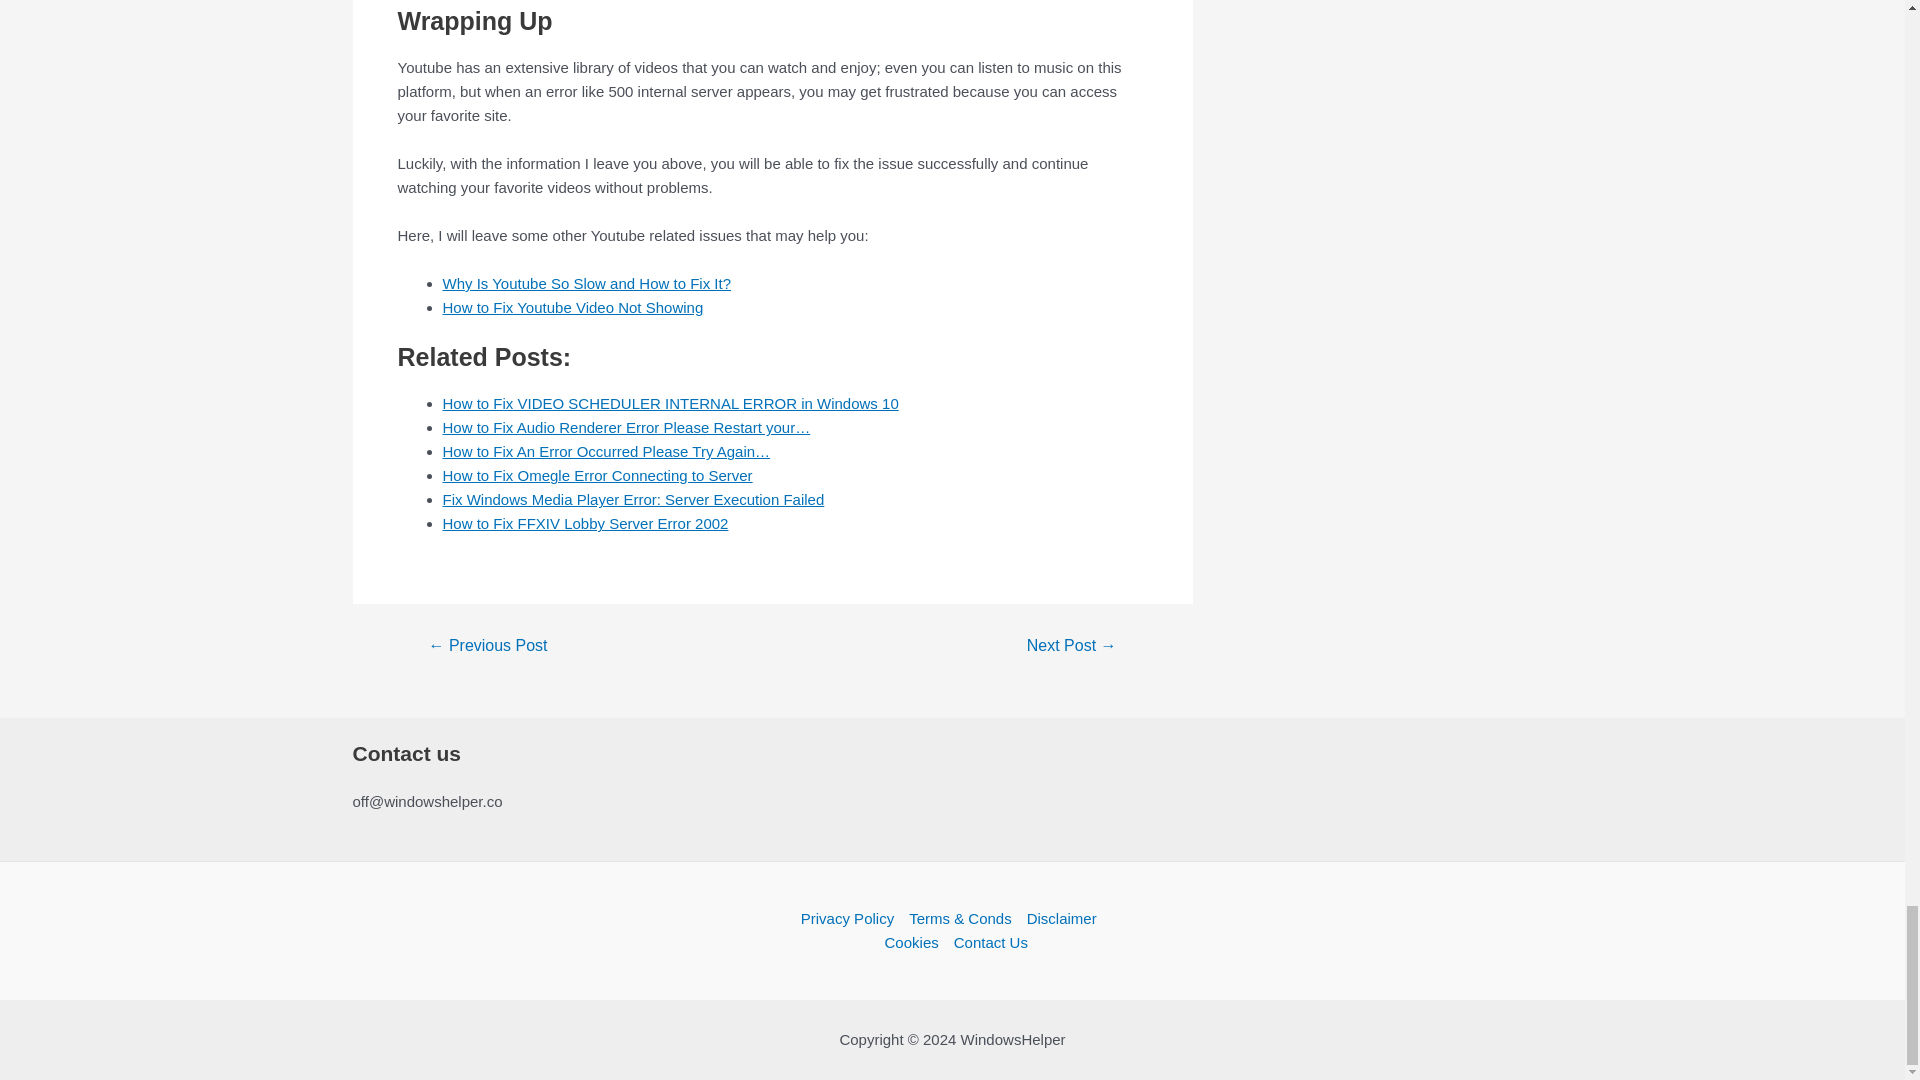 This screenshot has height=1080, width=1920. What do you see at coordinates (486, 646) in the screenshot?
I see `Fix: PUBG Cannot Find Dxgi.dll on Windows` at bounding box center [486, 646].